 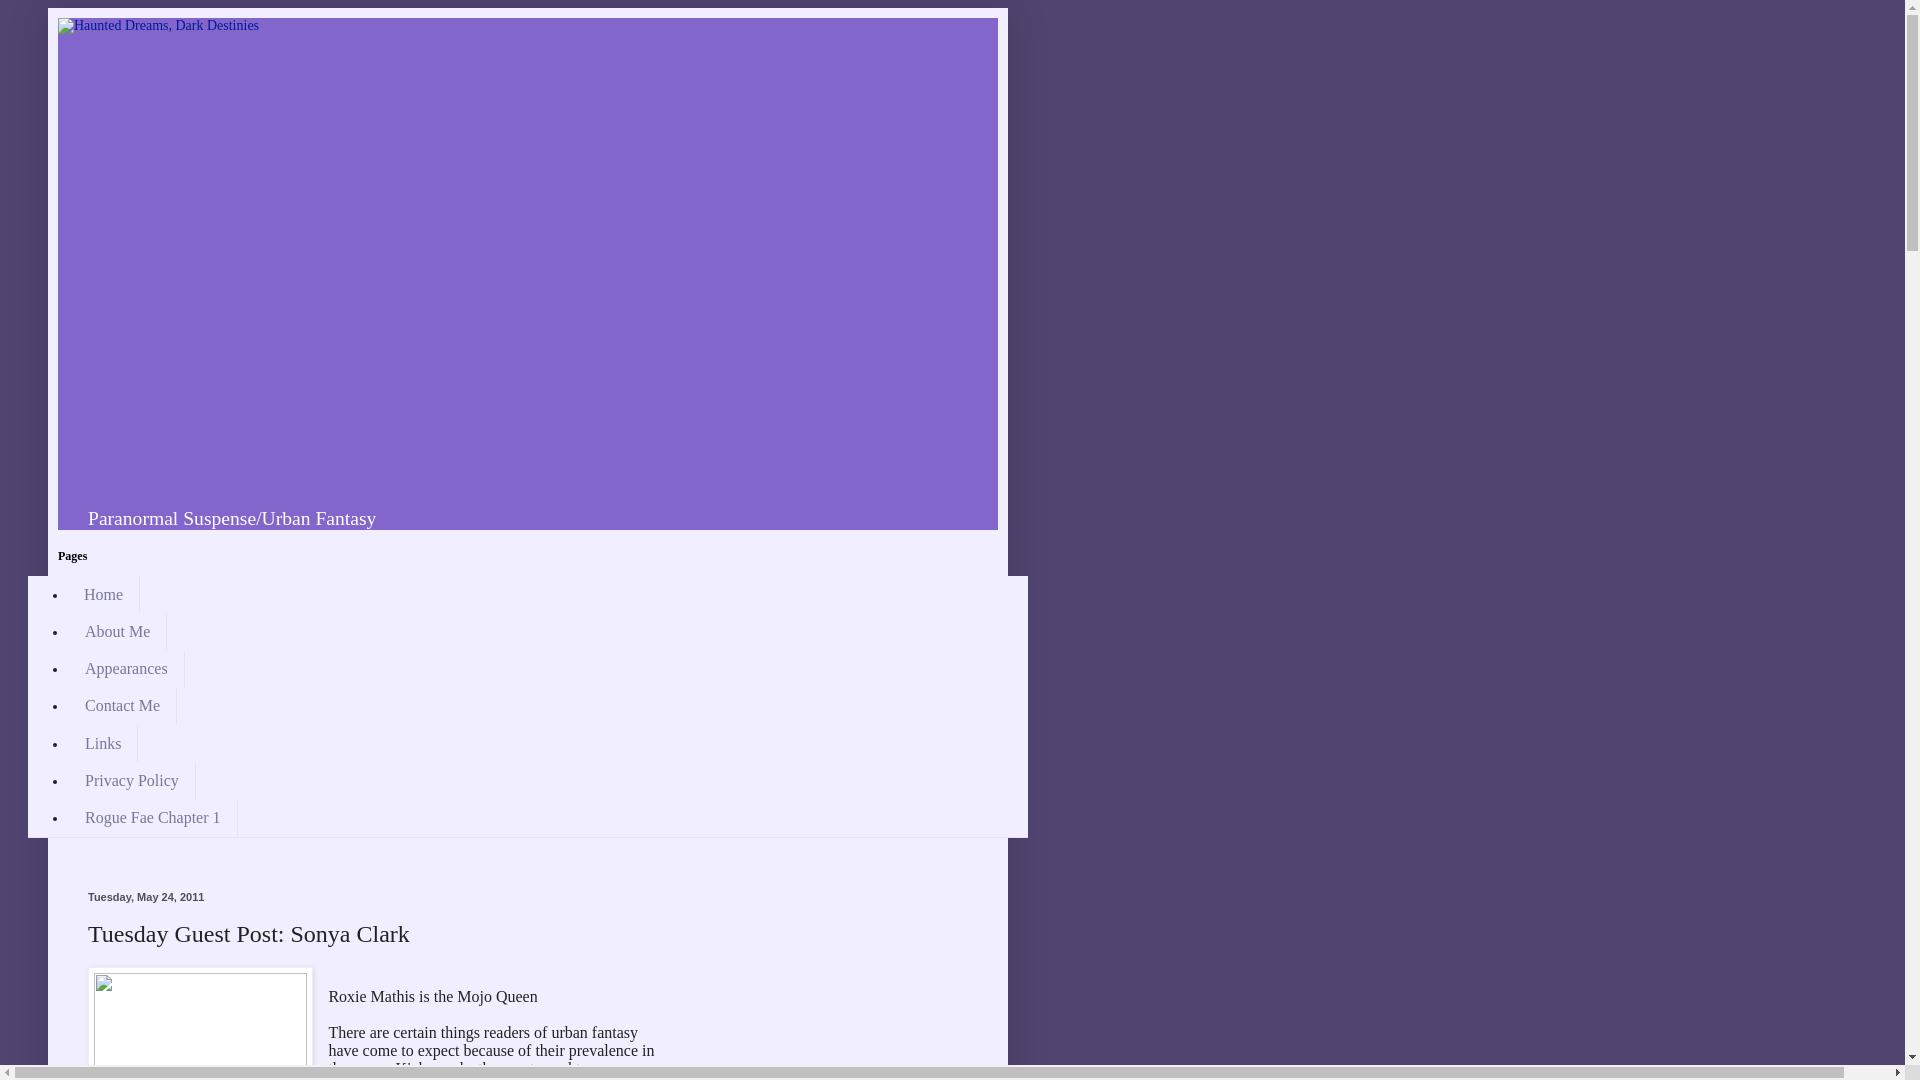 I want to click on Privacy Policy, so click(x=131, y=780).